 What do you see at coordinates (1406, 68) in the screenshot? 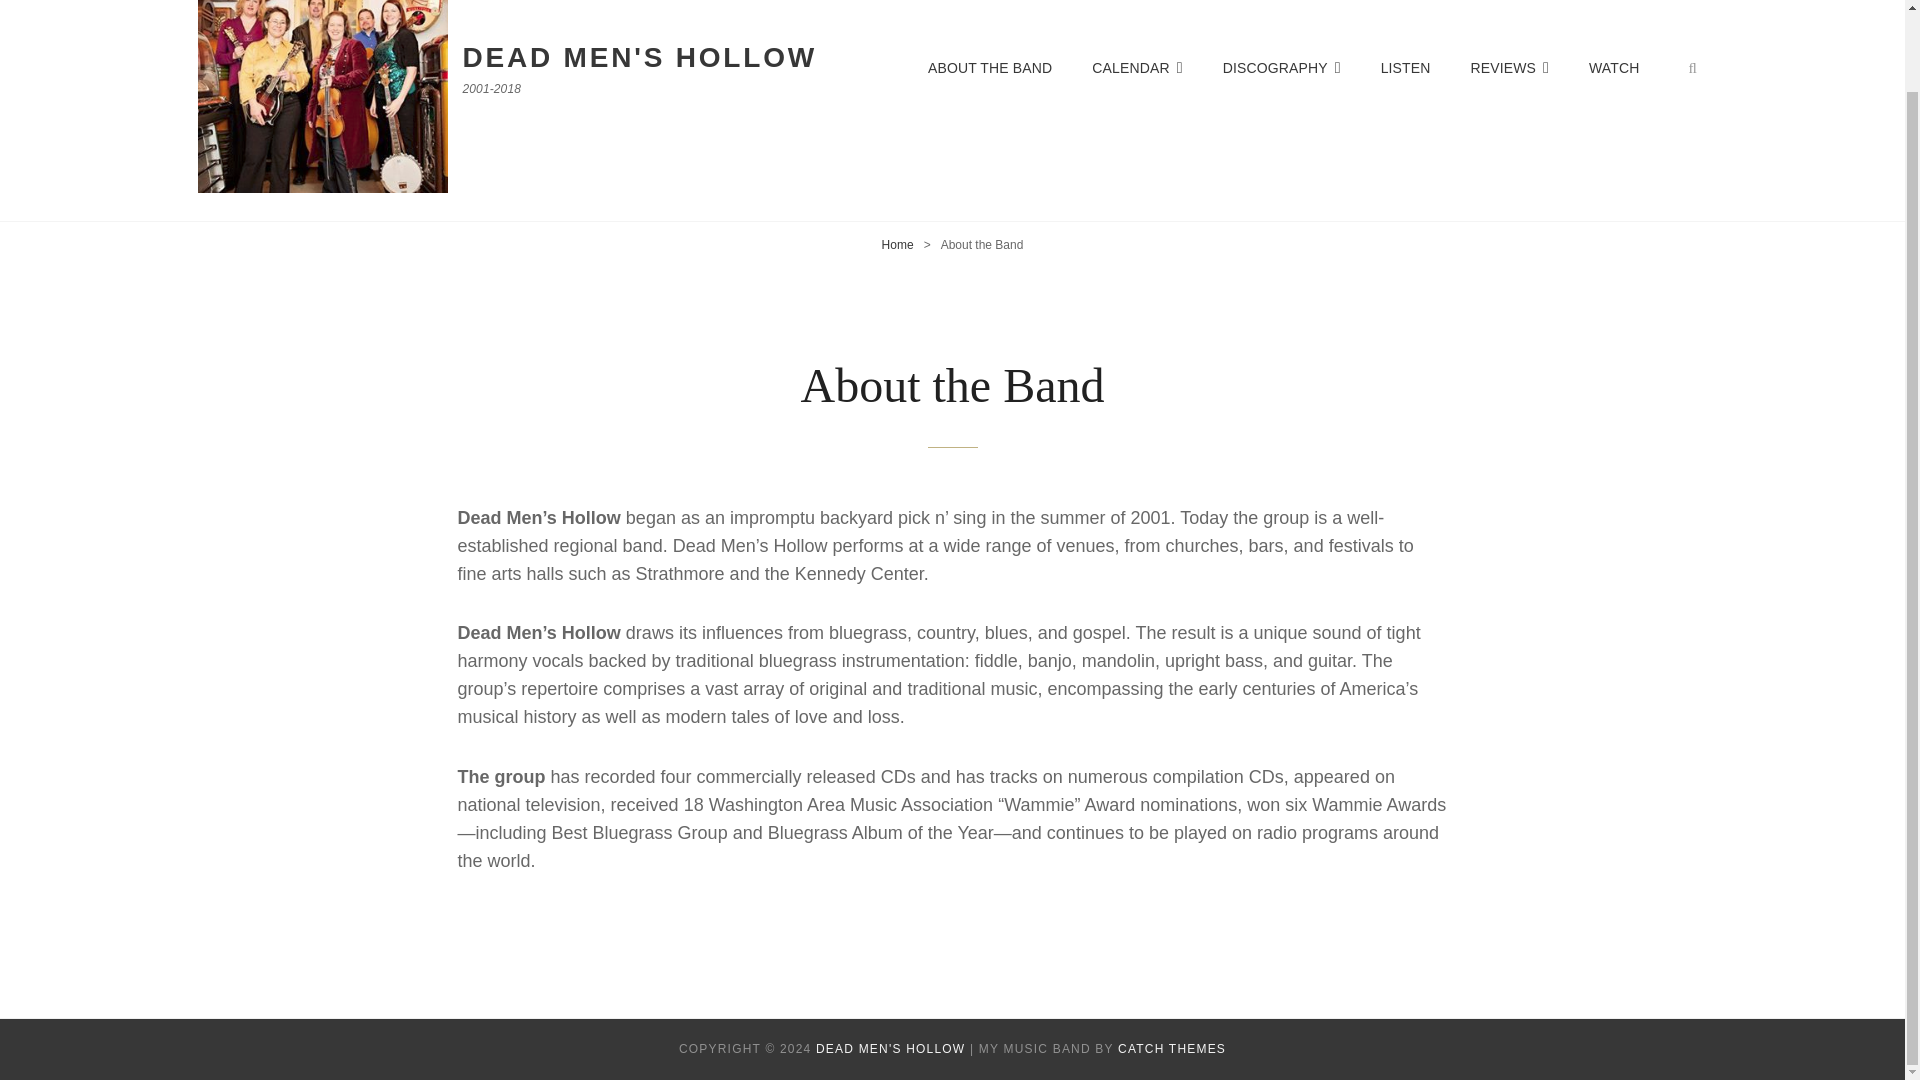
I see `LISTEN` at bounding box center [1406, 68].